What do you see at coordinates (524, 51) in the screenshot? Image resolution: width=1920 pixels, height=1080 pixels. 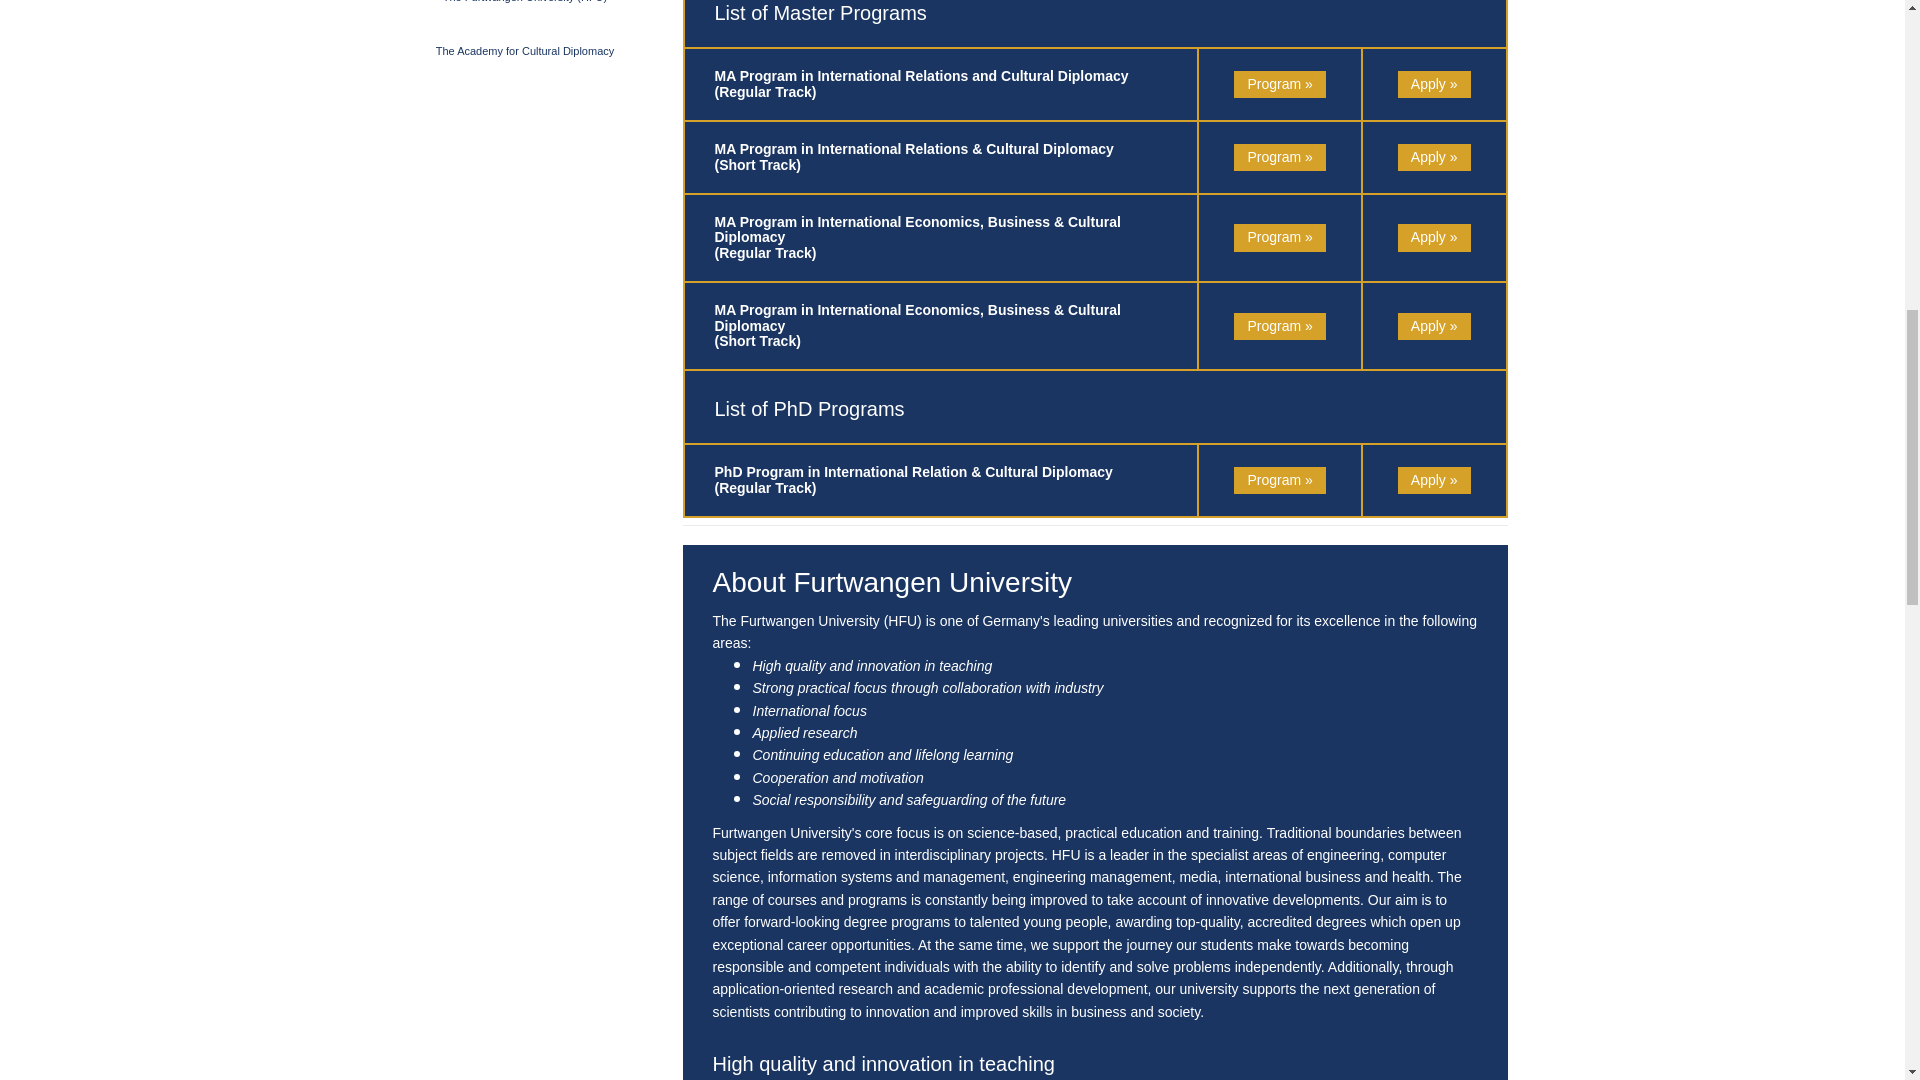 I see `The Academy for Cultural Diplomacy` at bounding box center [524, 51].